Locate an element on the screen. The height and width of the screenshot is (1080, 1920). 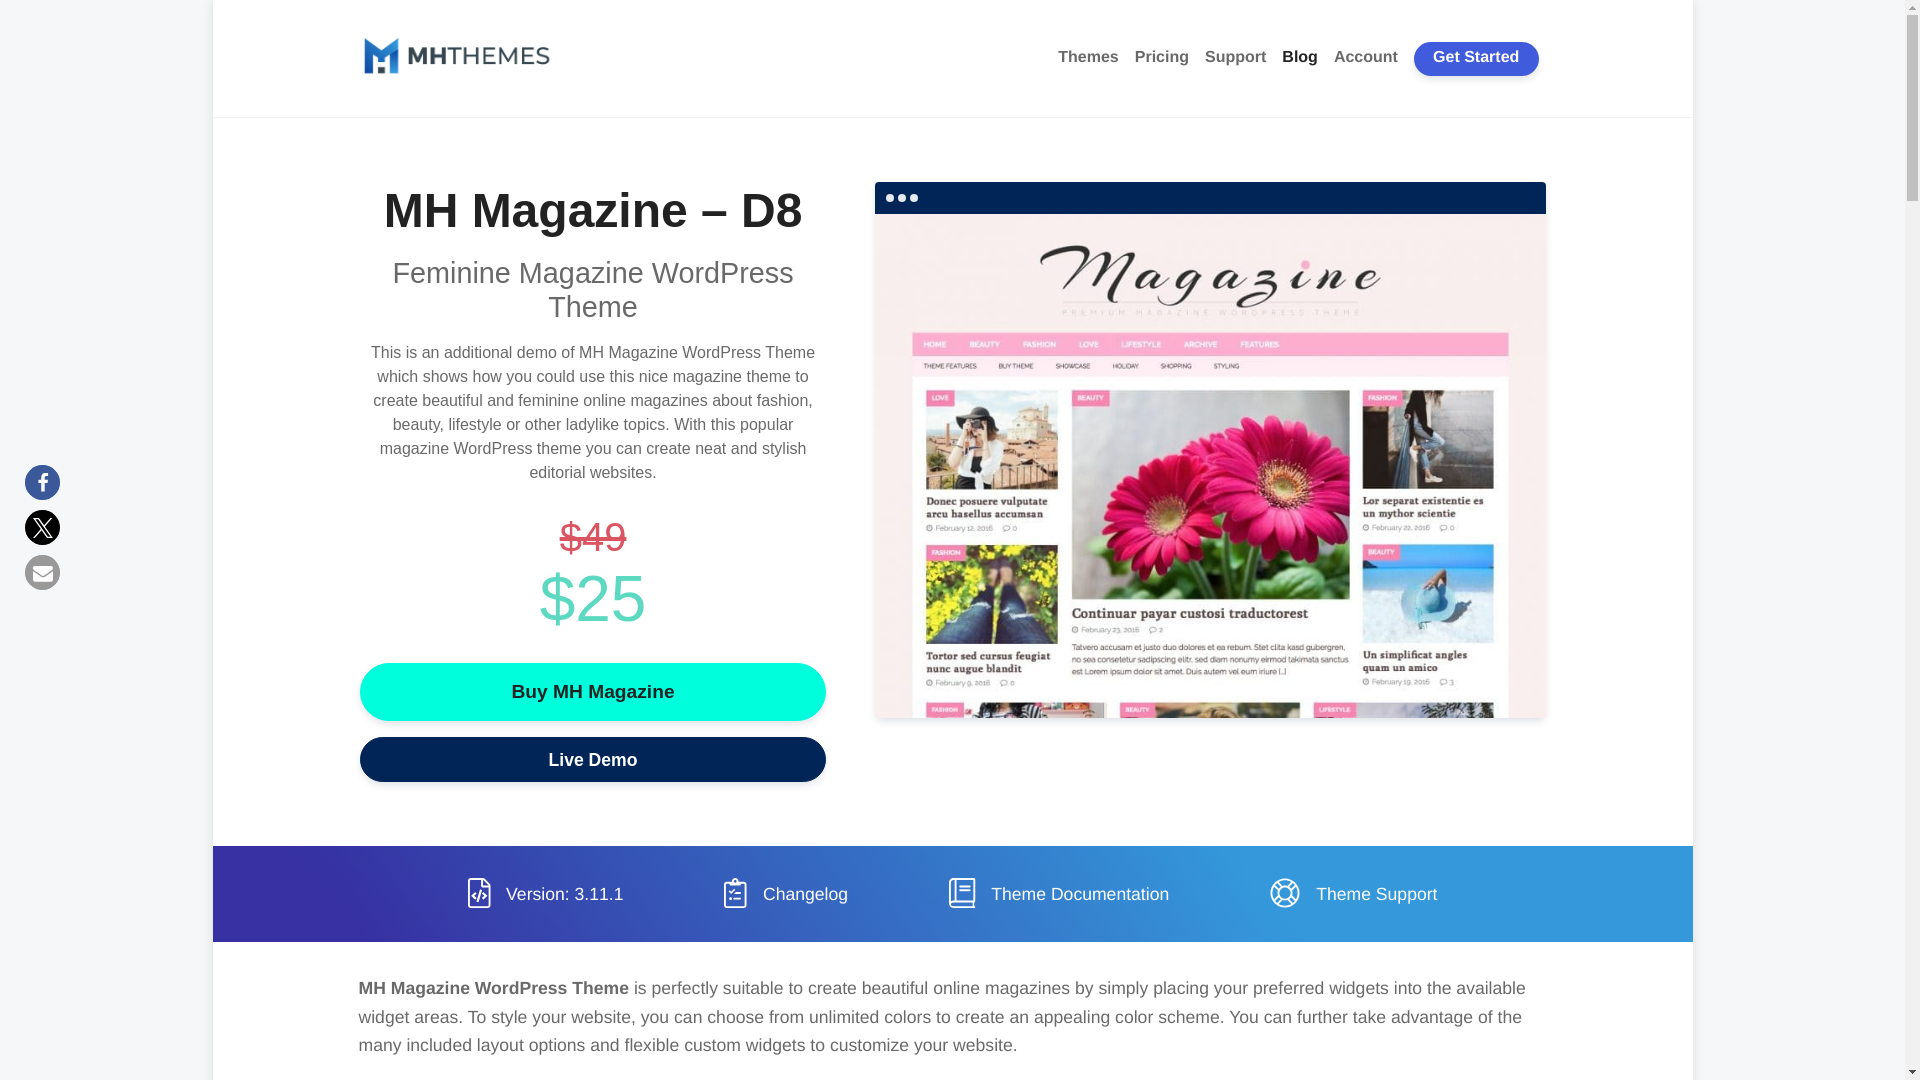
Account is located at coordinates (1366, 58).